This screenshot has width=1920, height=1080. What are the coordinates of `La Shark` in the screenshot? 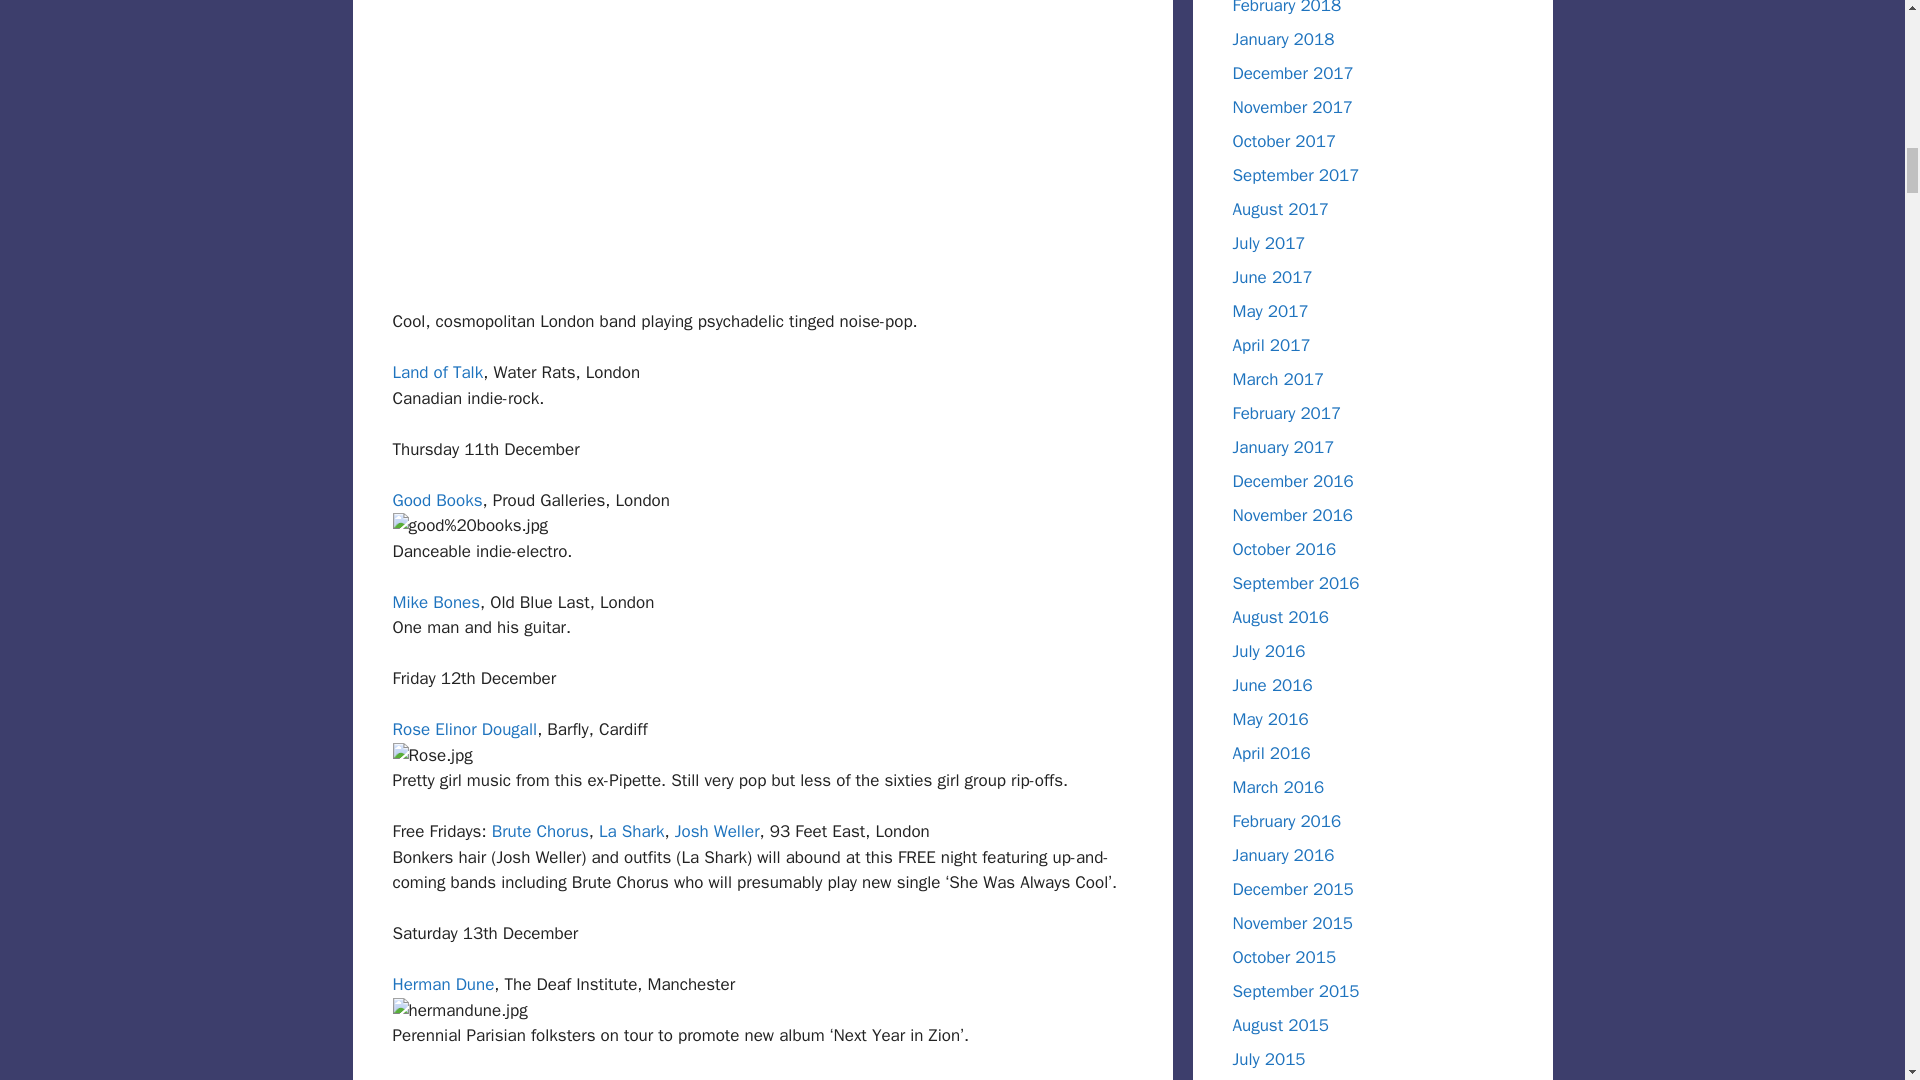 It's located at (632, 831).